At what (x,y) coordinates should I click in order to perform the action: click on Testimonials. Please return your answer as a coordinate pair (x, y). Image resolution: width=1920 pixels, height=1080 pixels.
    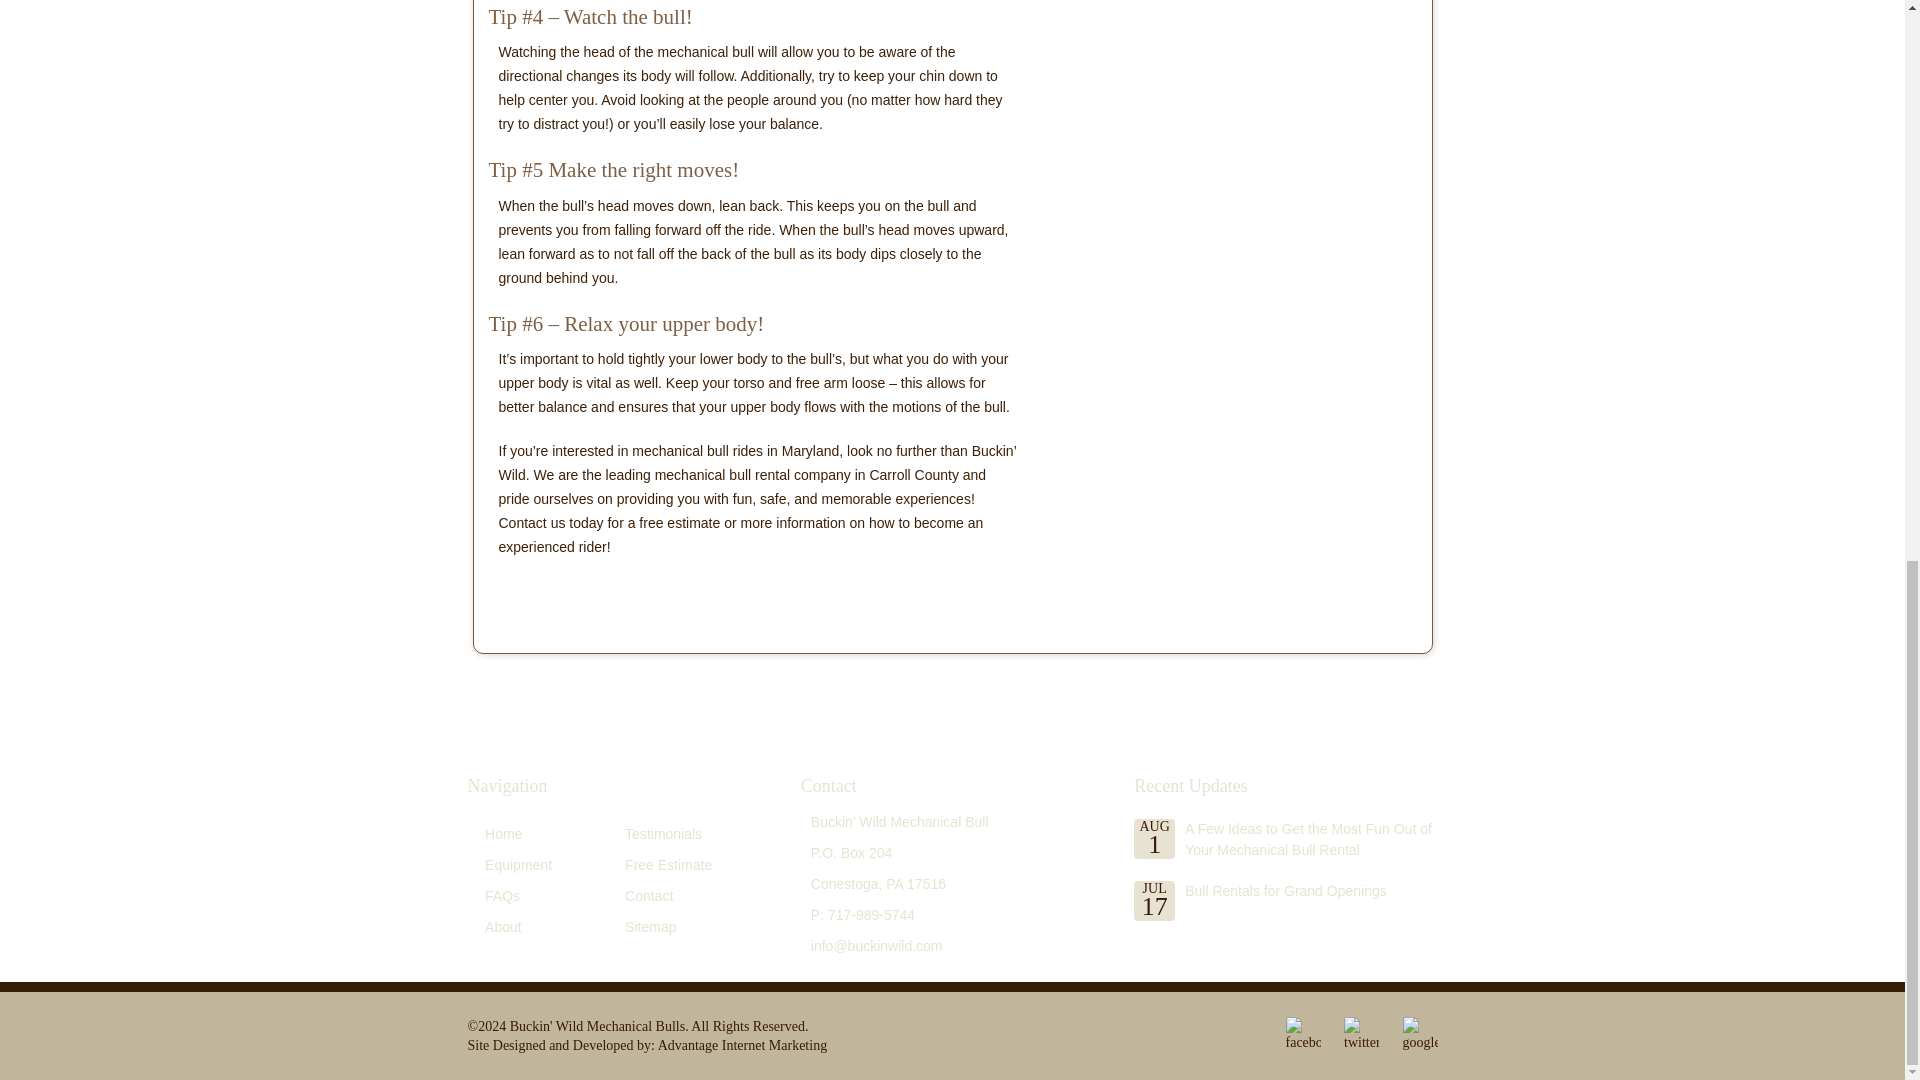
    Looking at the image, I should click on (664, 834).